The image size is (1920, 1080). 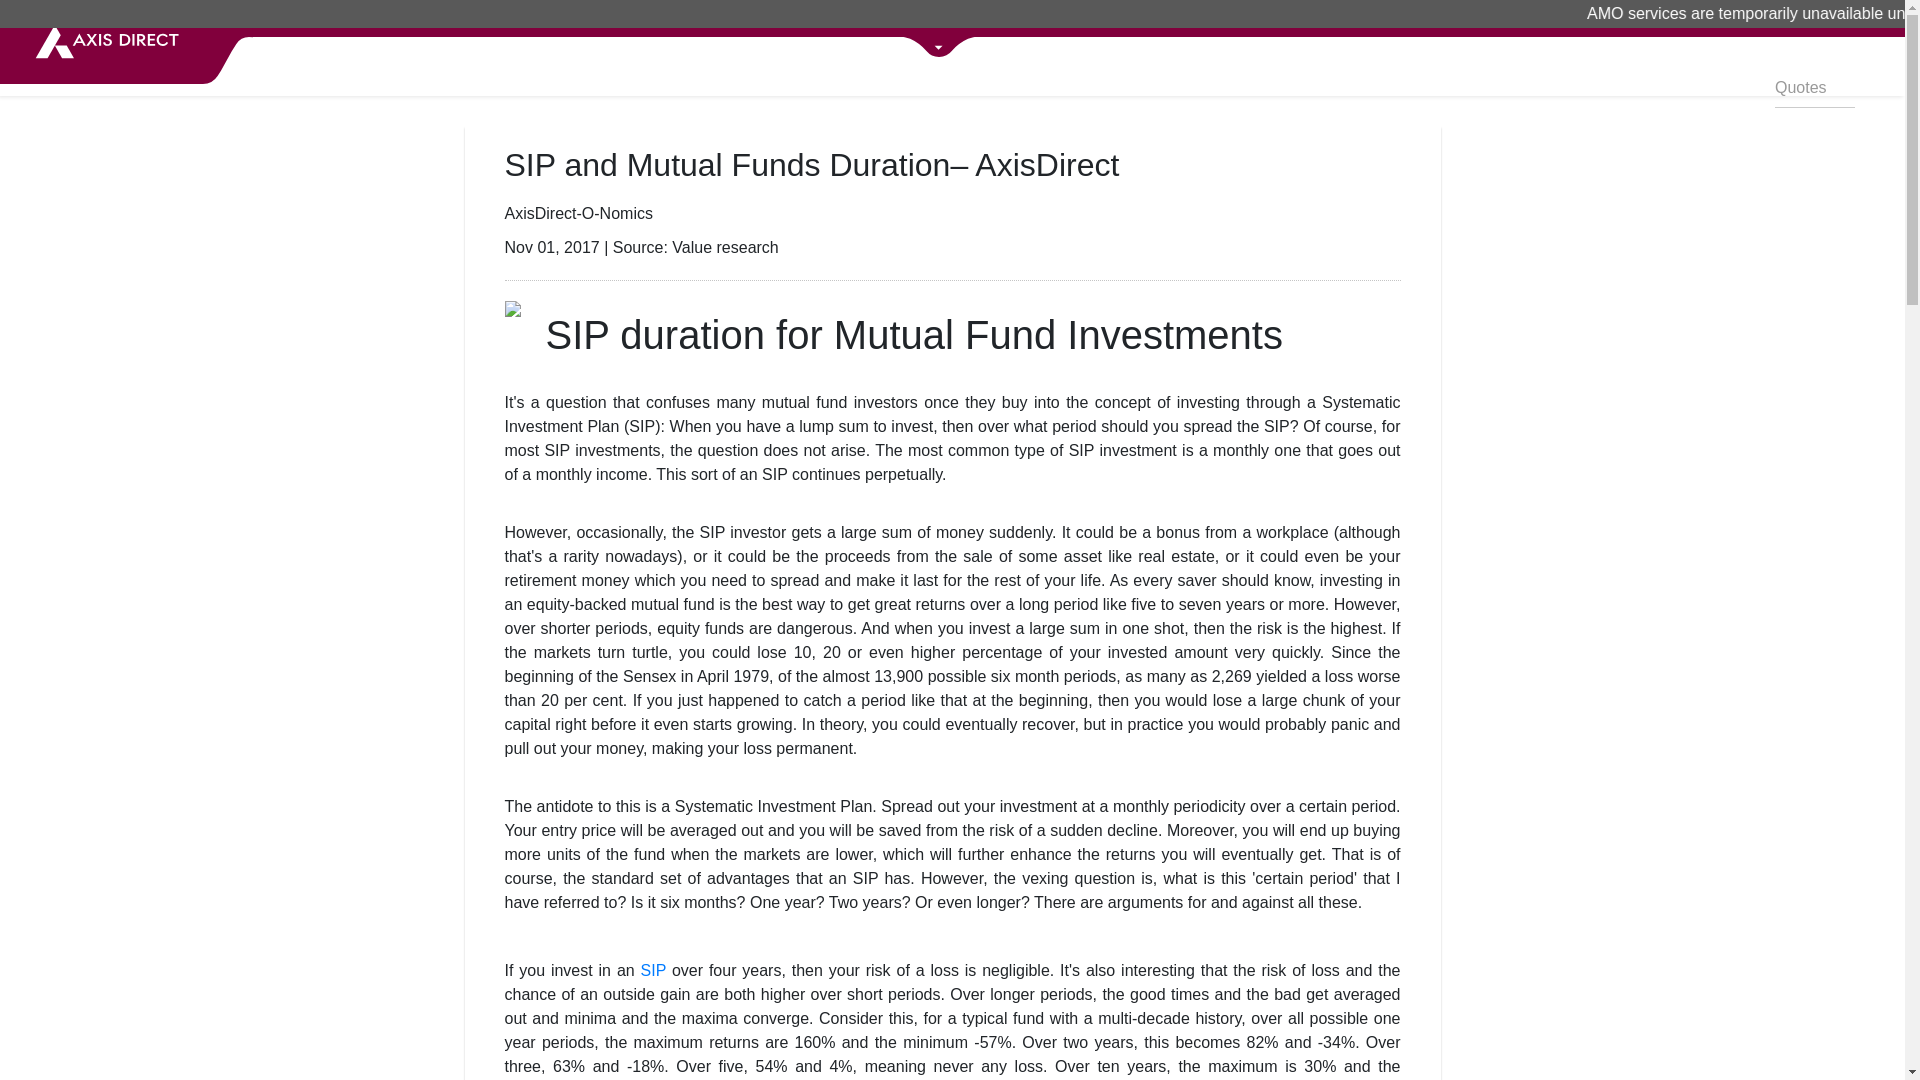 What do you see at coordinates (1734, 20) in the screenshot?
I see `About us` at bounding box center [1734, 20].